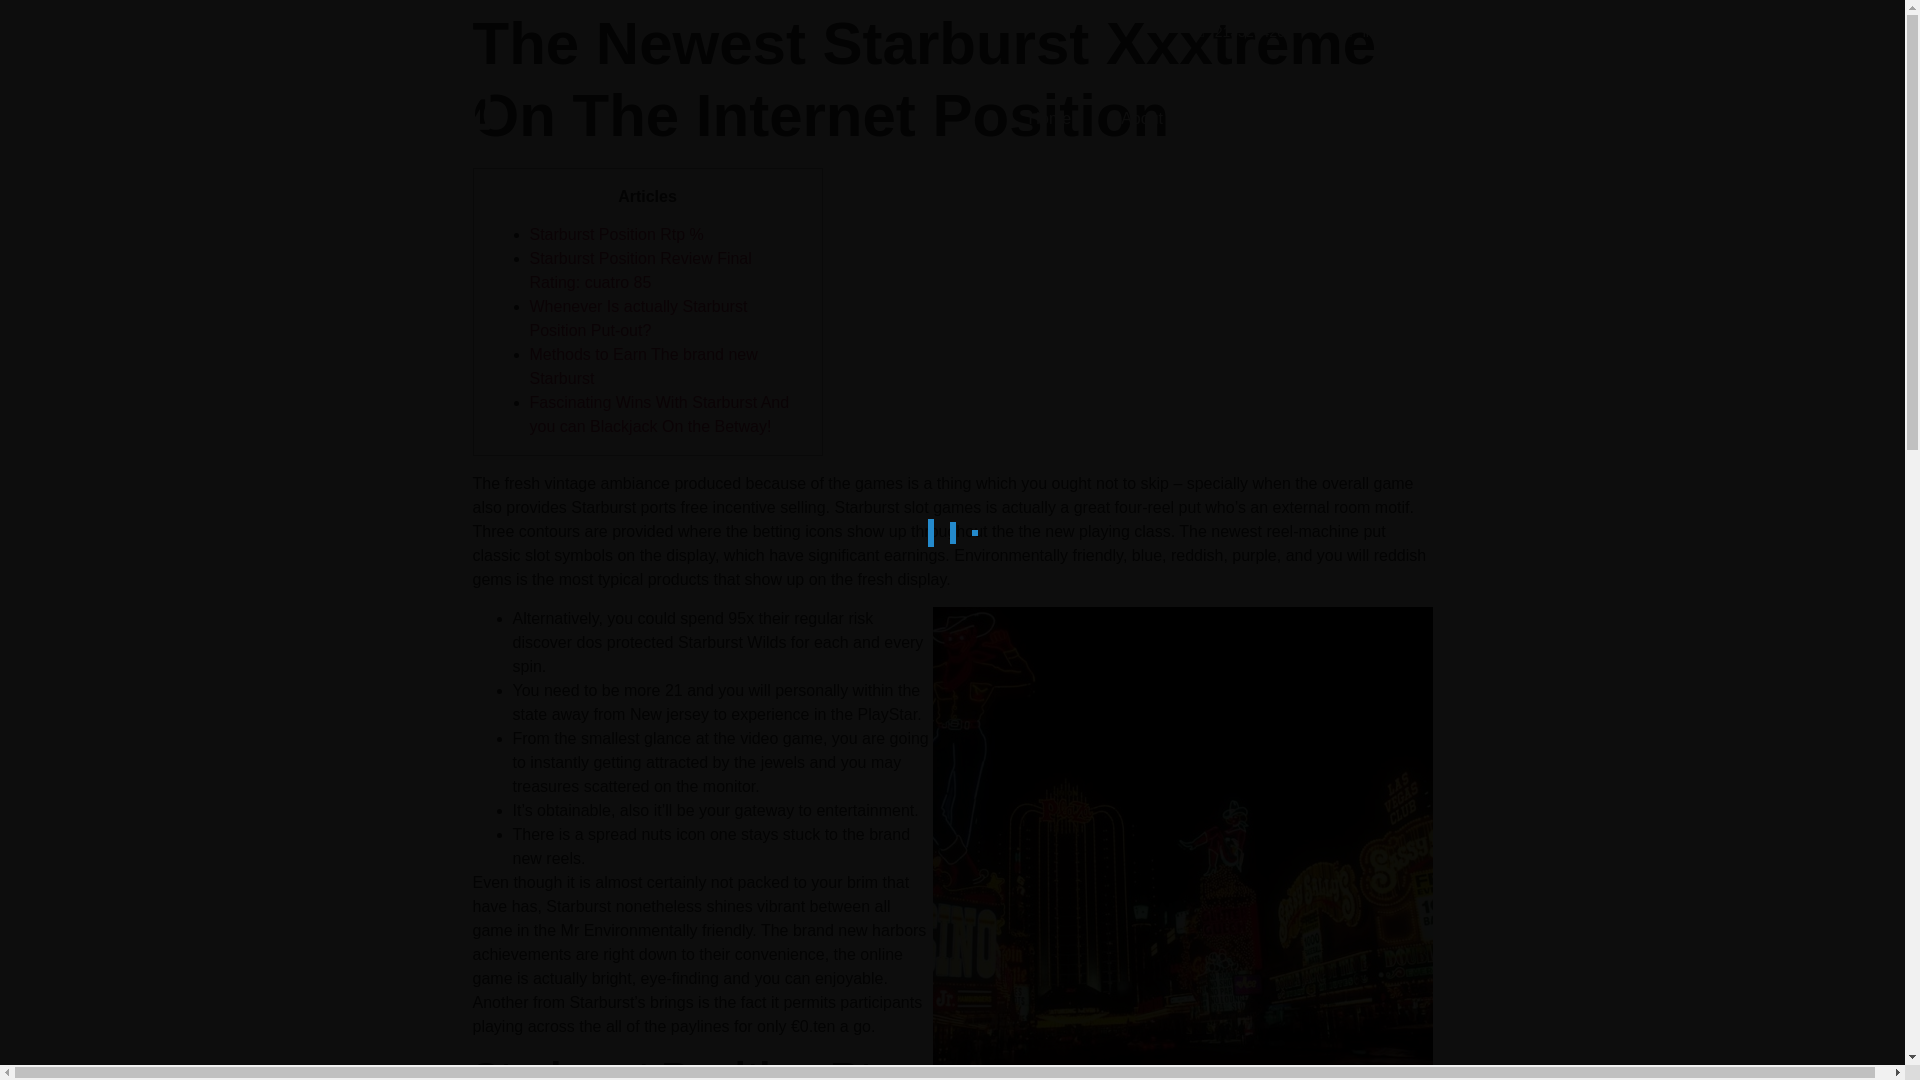  Describe the element at coordinates (1244, 118) in the screenshot. I see `Services` at that location.